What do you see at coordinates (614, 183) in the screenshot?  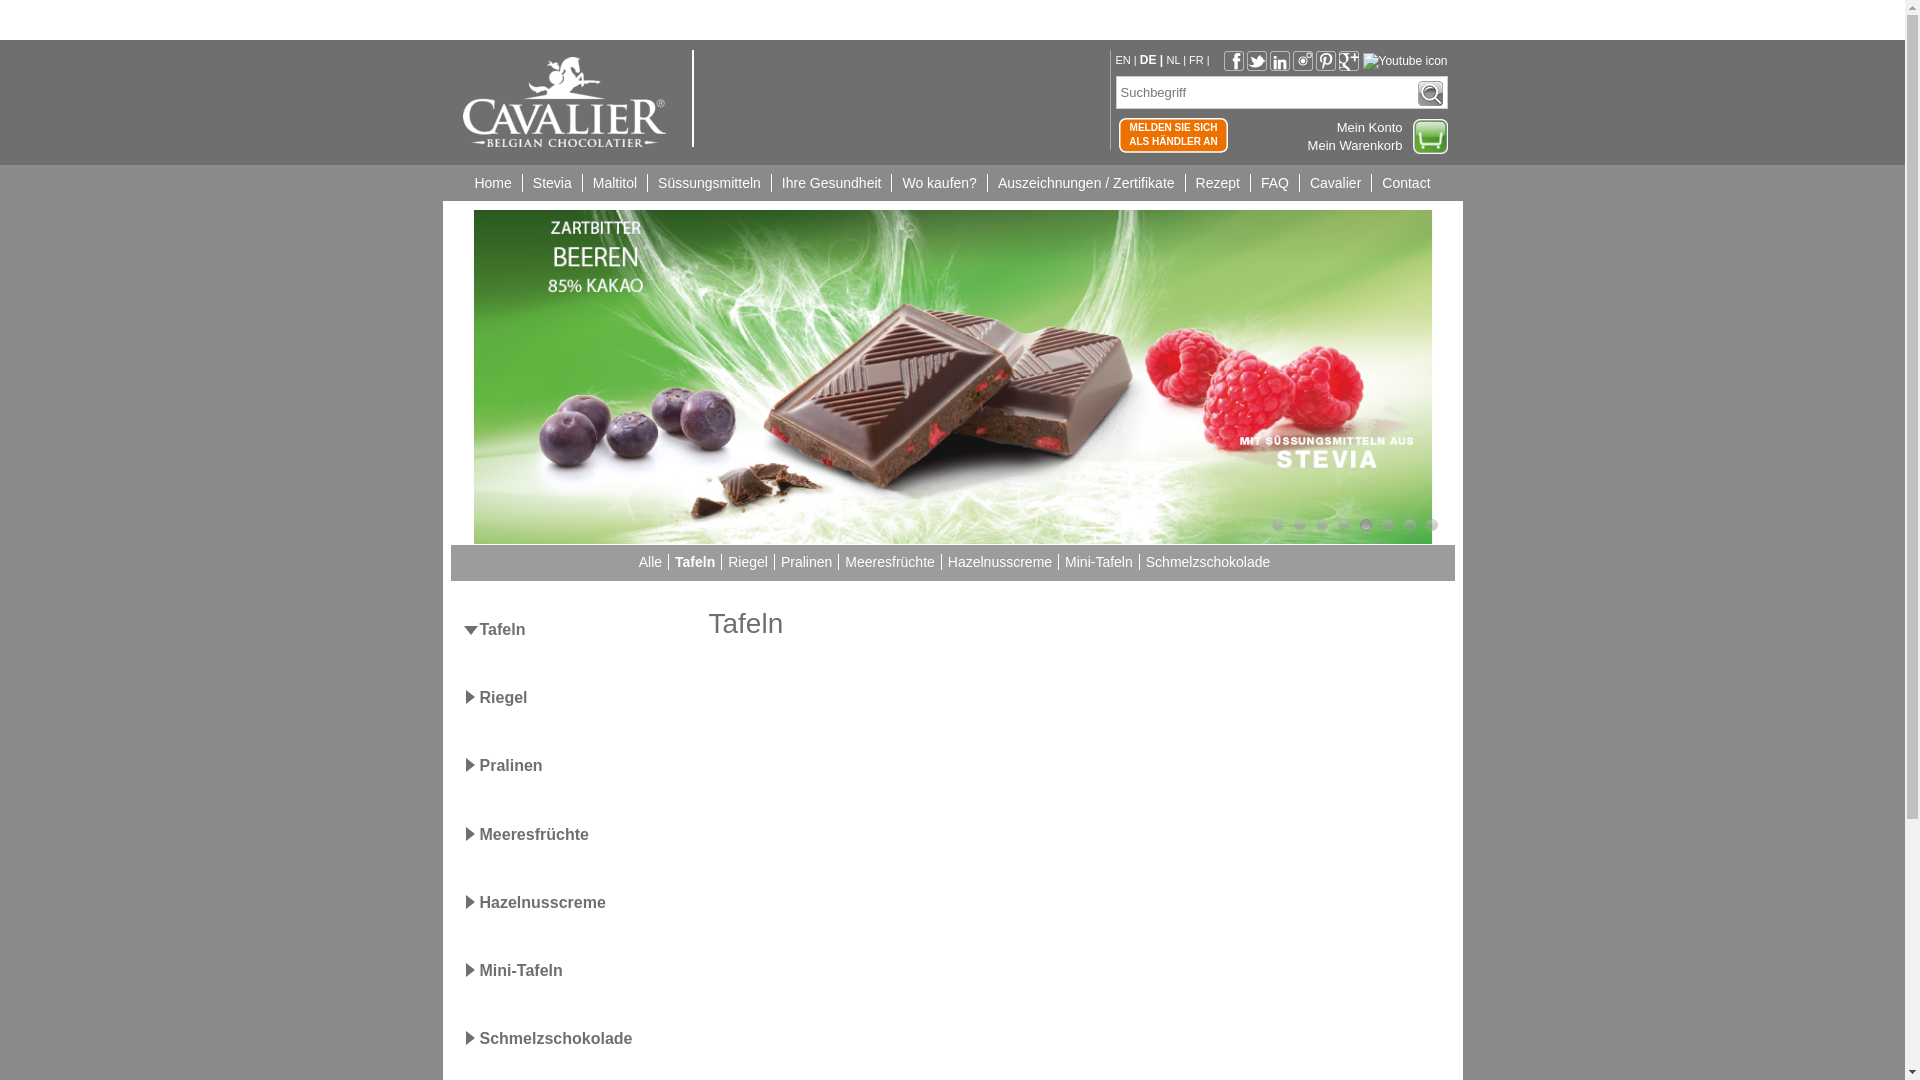 I see `Maltitol` at bounding box center [614, 183].